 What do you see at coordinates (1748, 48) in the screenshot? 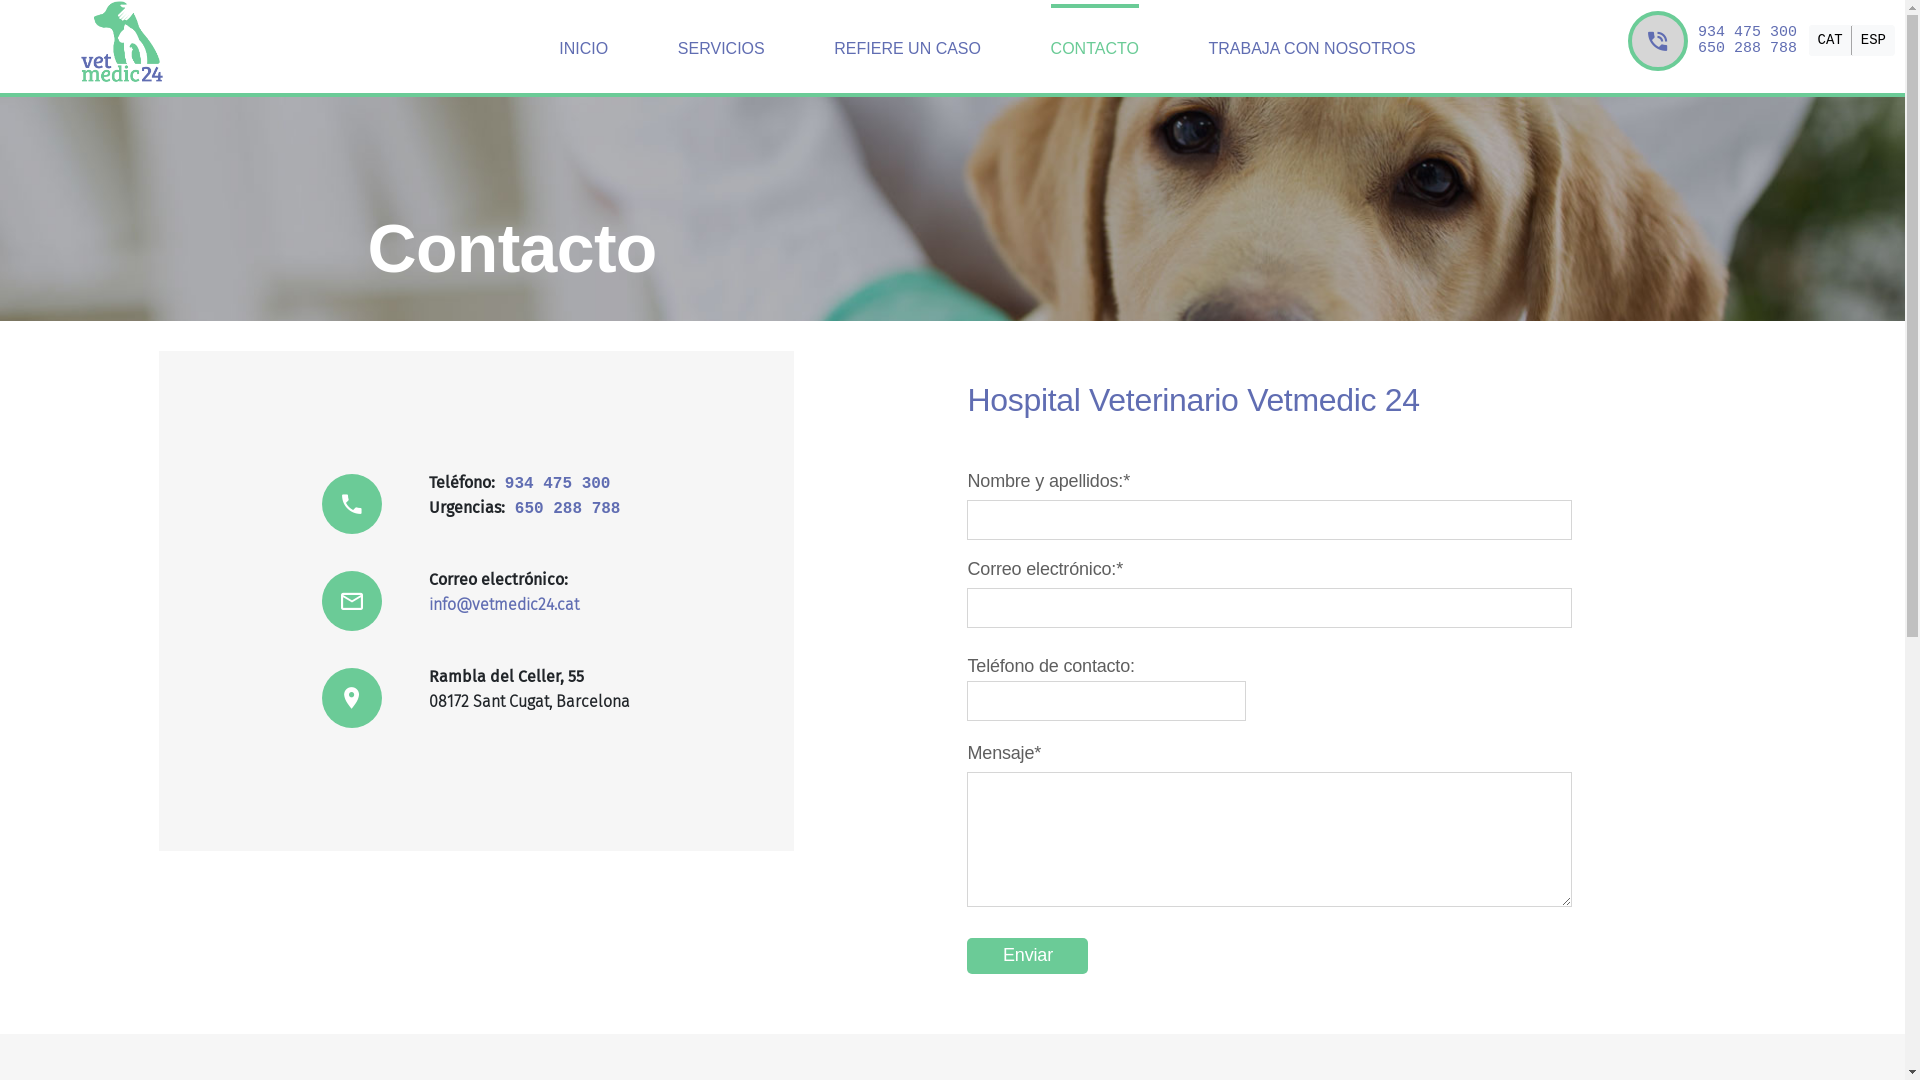
I see `650 288 788` at bounding box center [1748, 48].